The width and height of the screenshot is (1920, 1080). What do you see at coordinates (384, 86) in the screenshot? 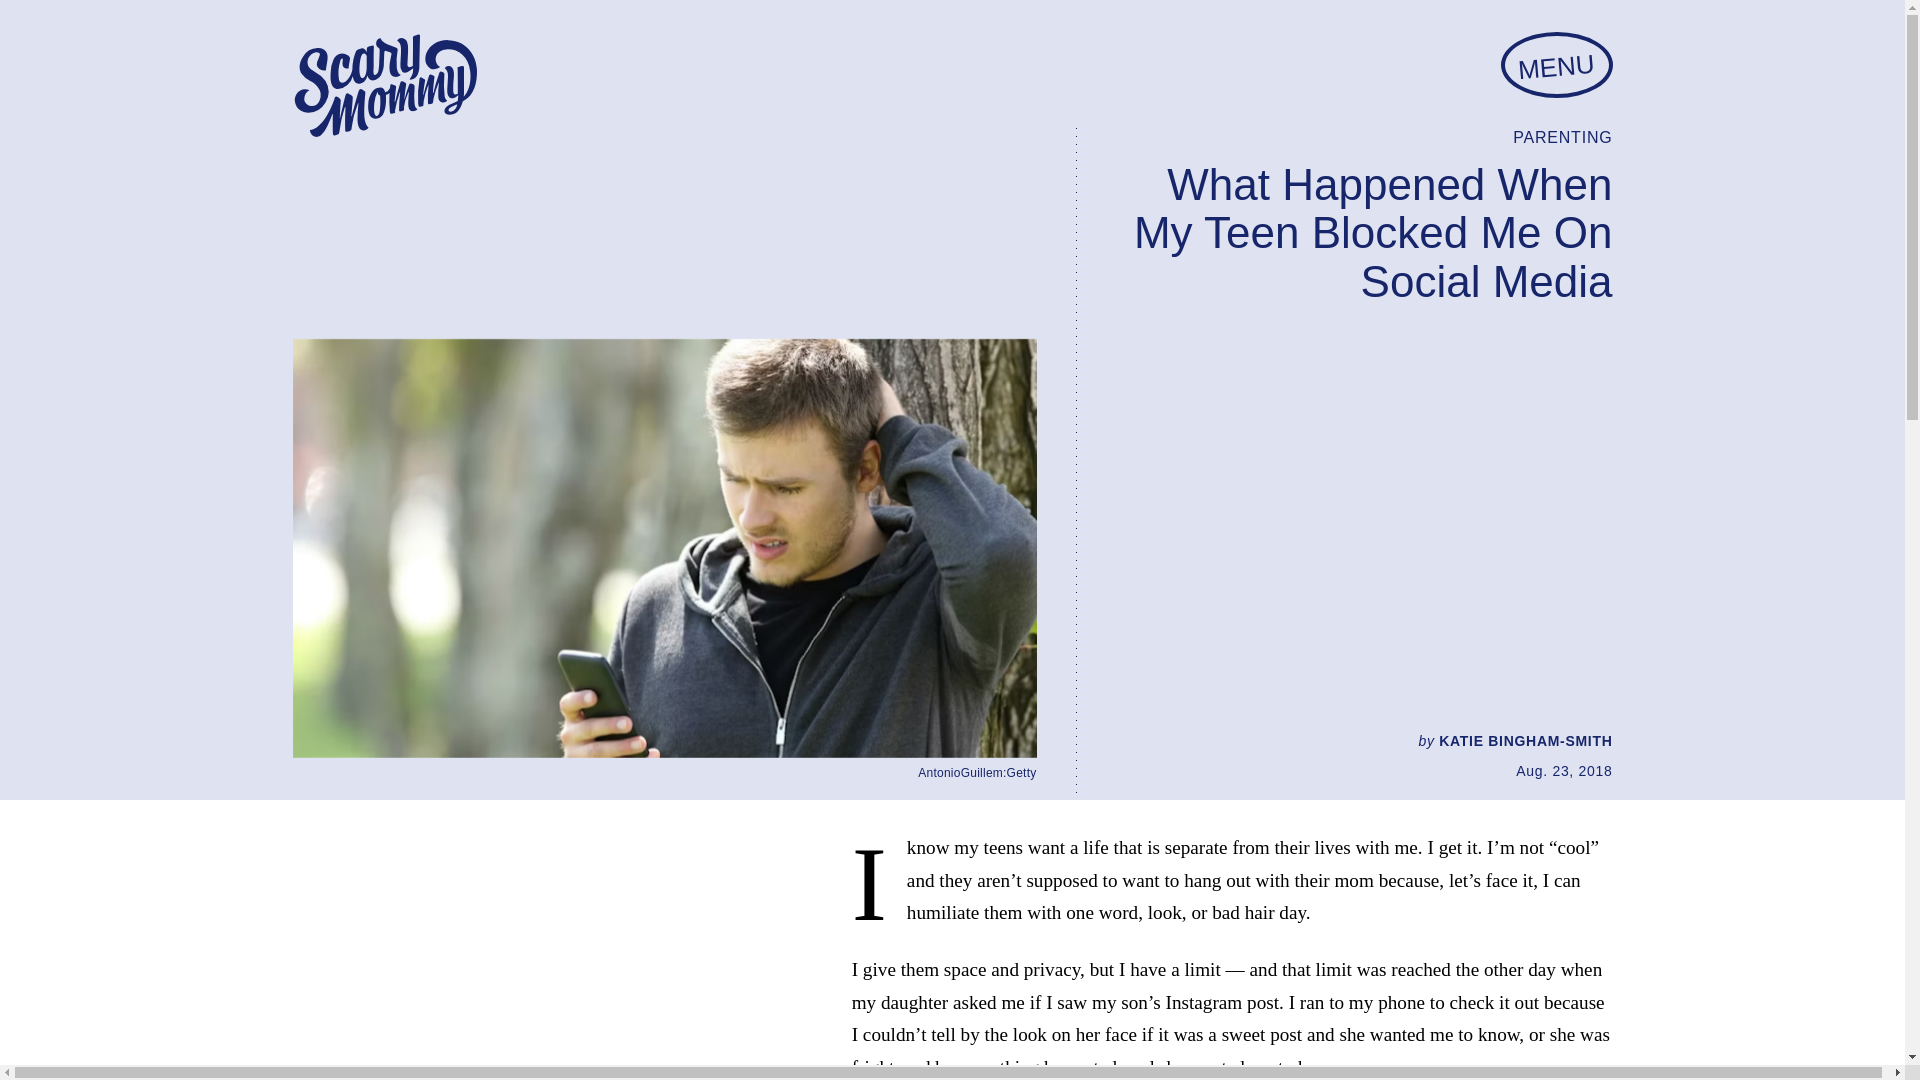
I see `Scary Mommy` at bounding box center [384, 86].